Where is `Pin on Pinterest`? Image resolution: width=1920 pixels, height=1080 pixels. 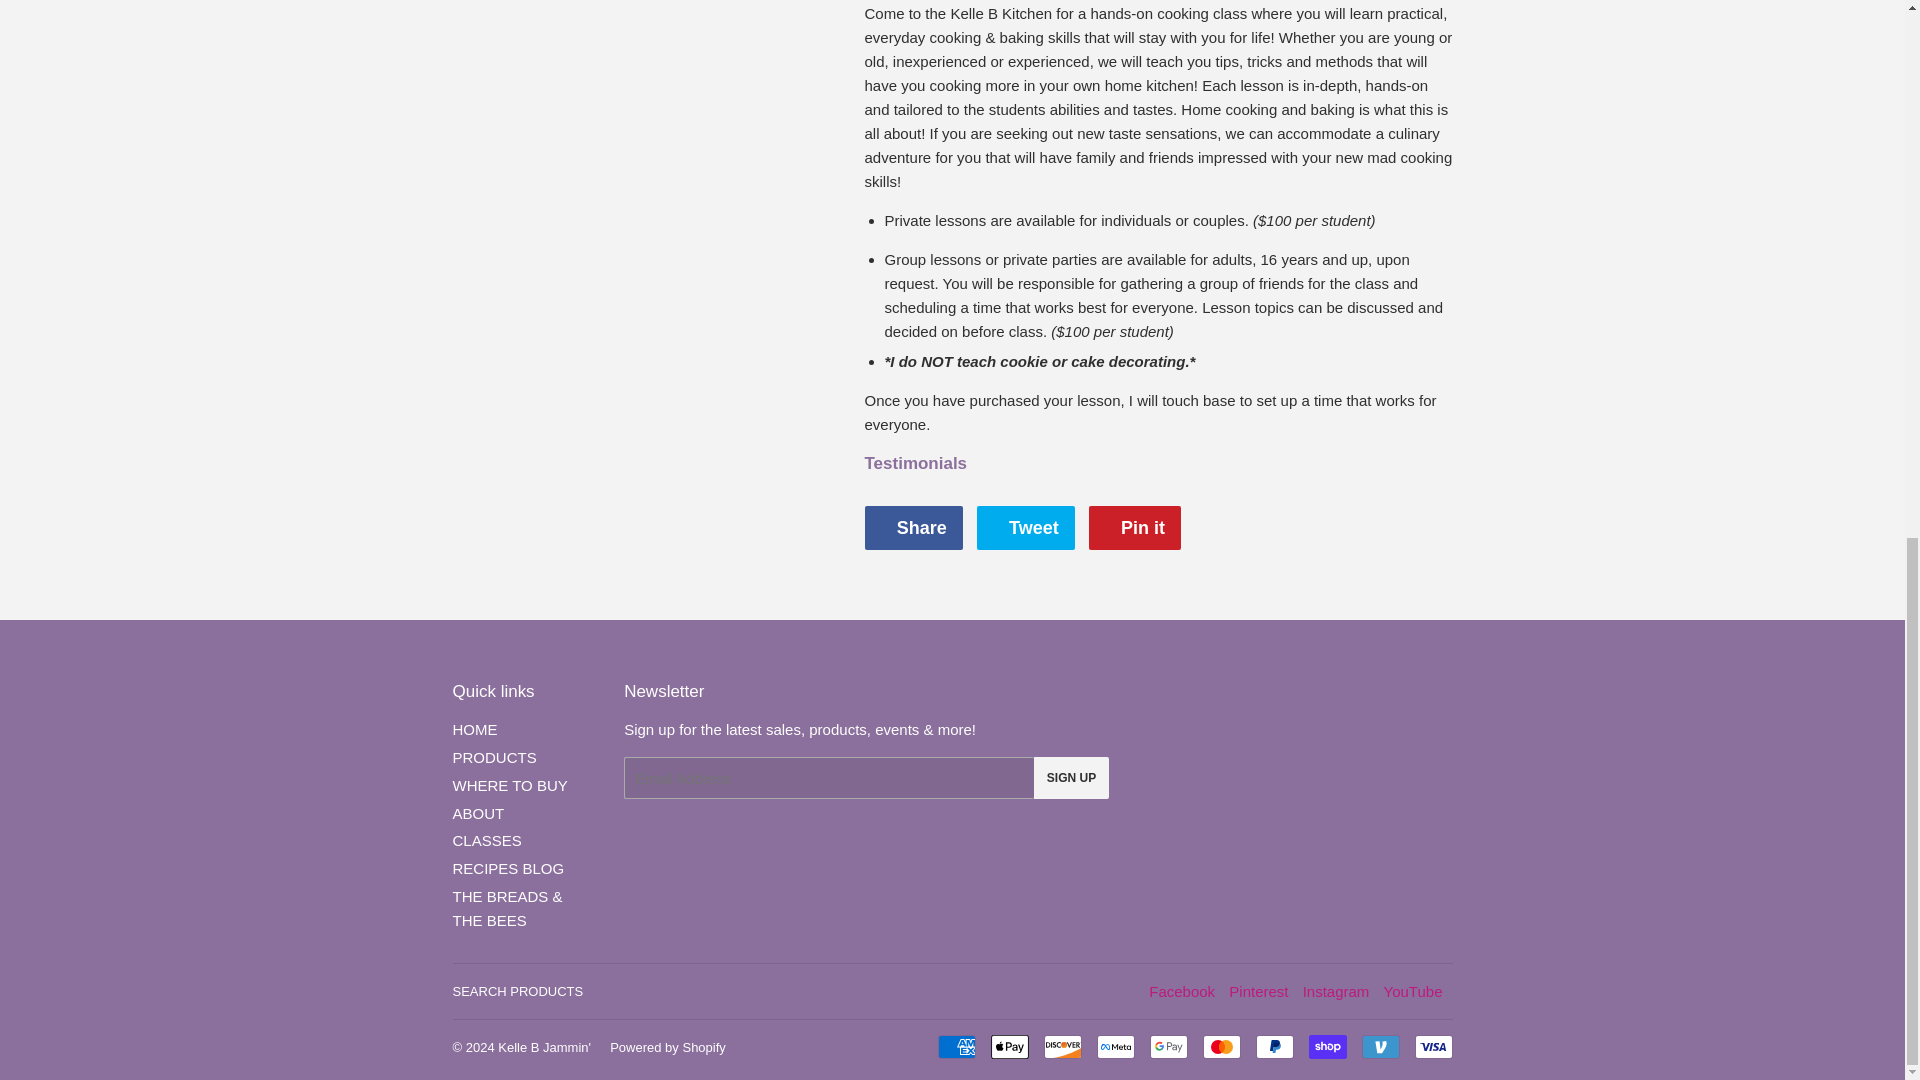 Pin on Pinterest is located at coordinates (1134, 528).